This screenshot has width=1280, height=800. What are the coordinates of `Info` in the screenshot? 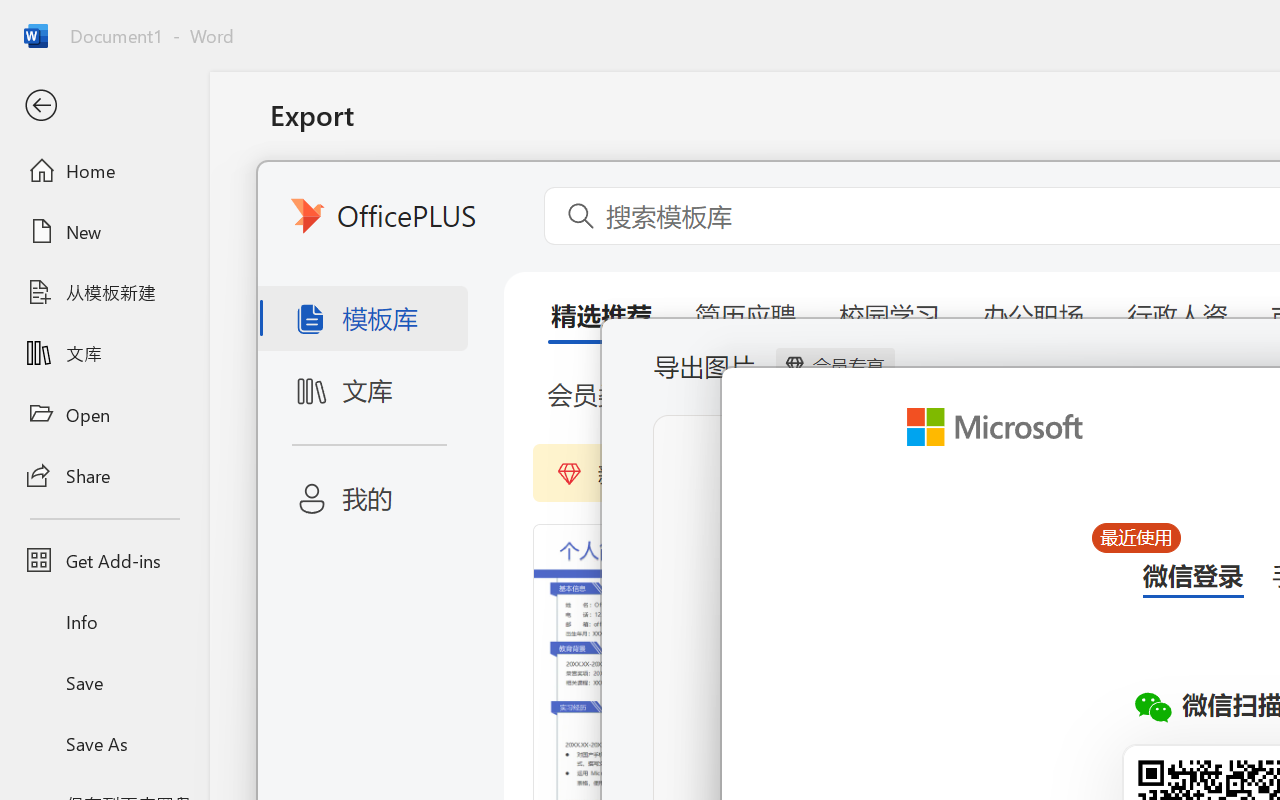 It's located at (104, 622).